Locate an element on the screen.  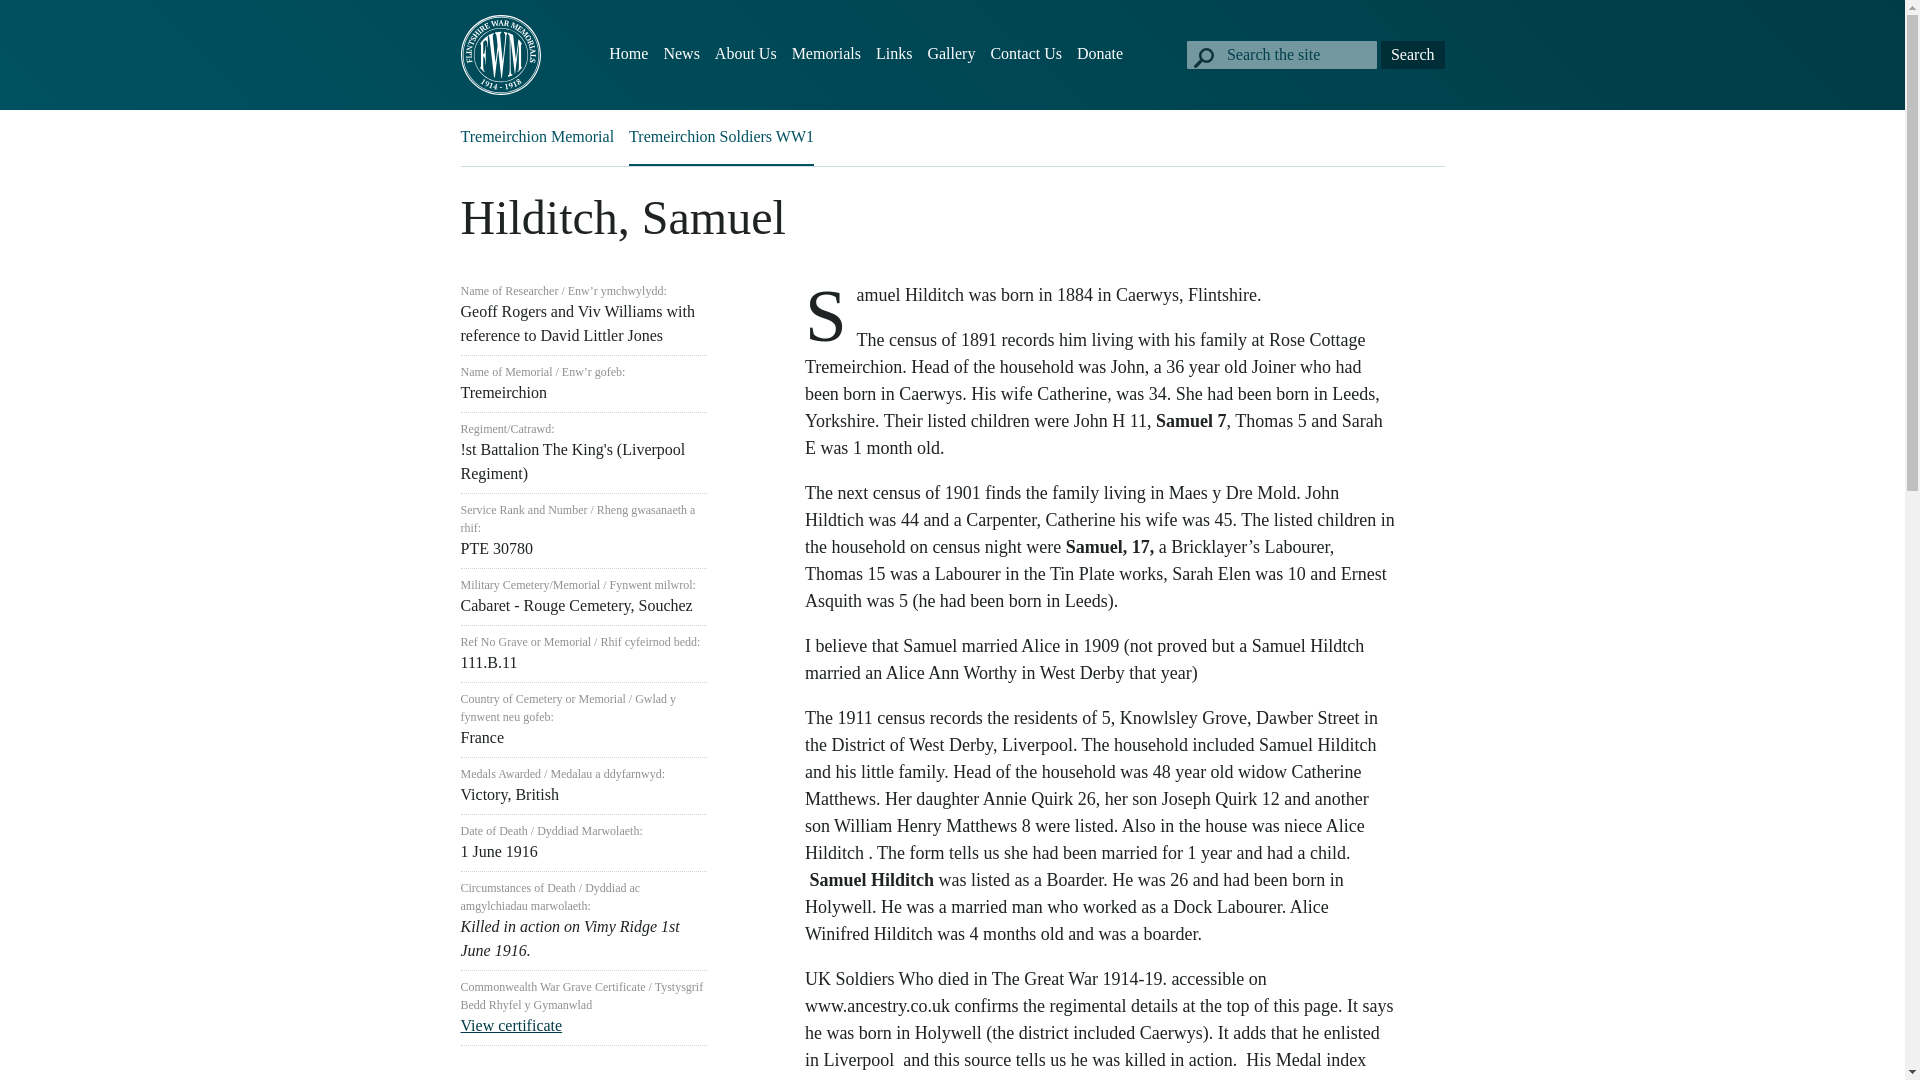
View certificate is located at coordinates (511, 1025).